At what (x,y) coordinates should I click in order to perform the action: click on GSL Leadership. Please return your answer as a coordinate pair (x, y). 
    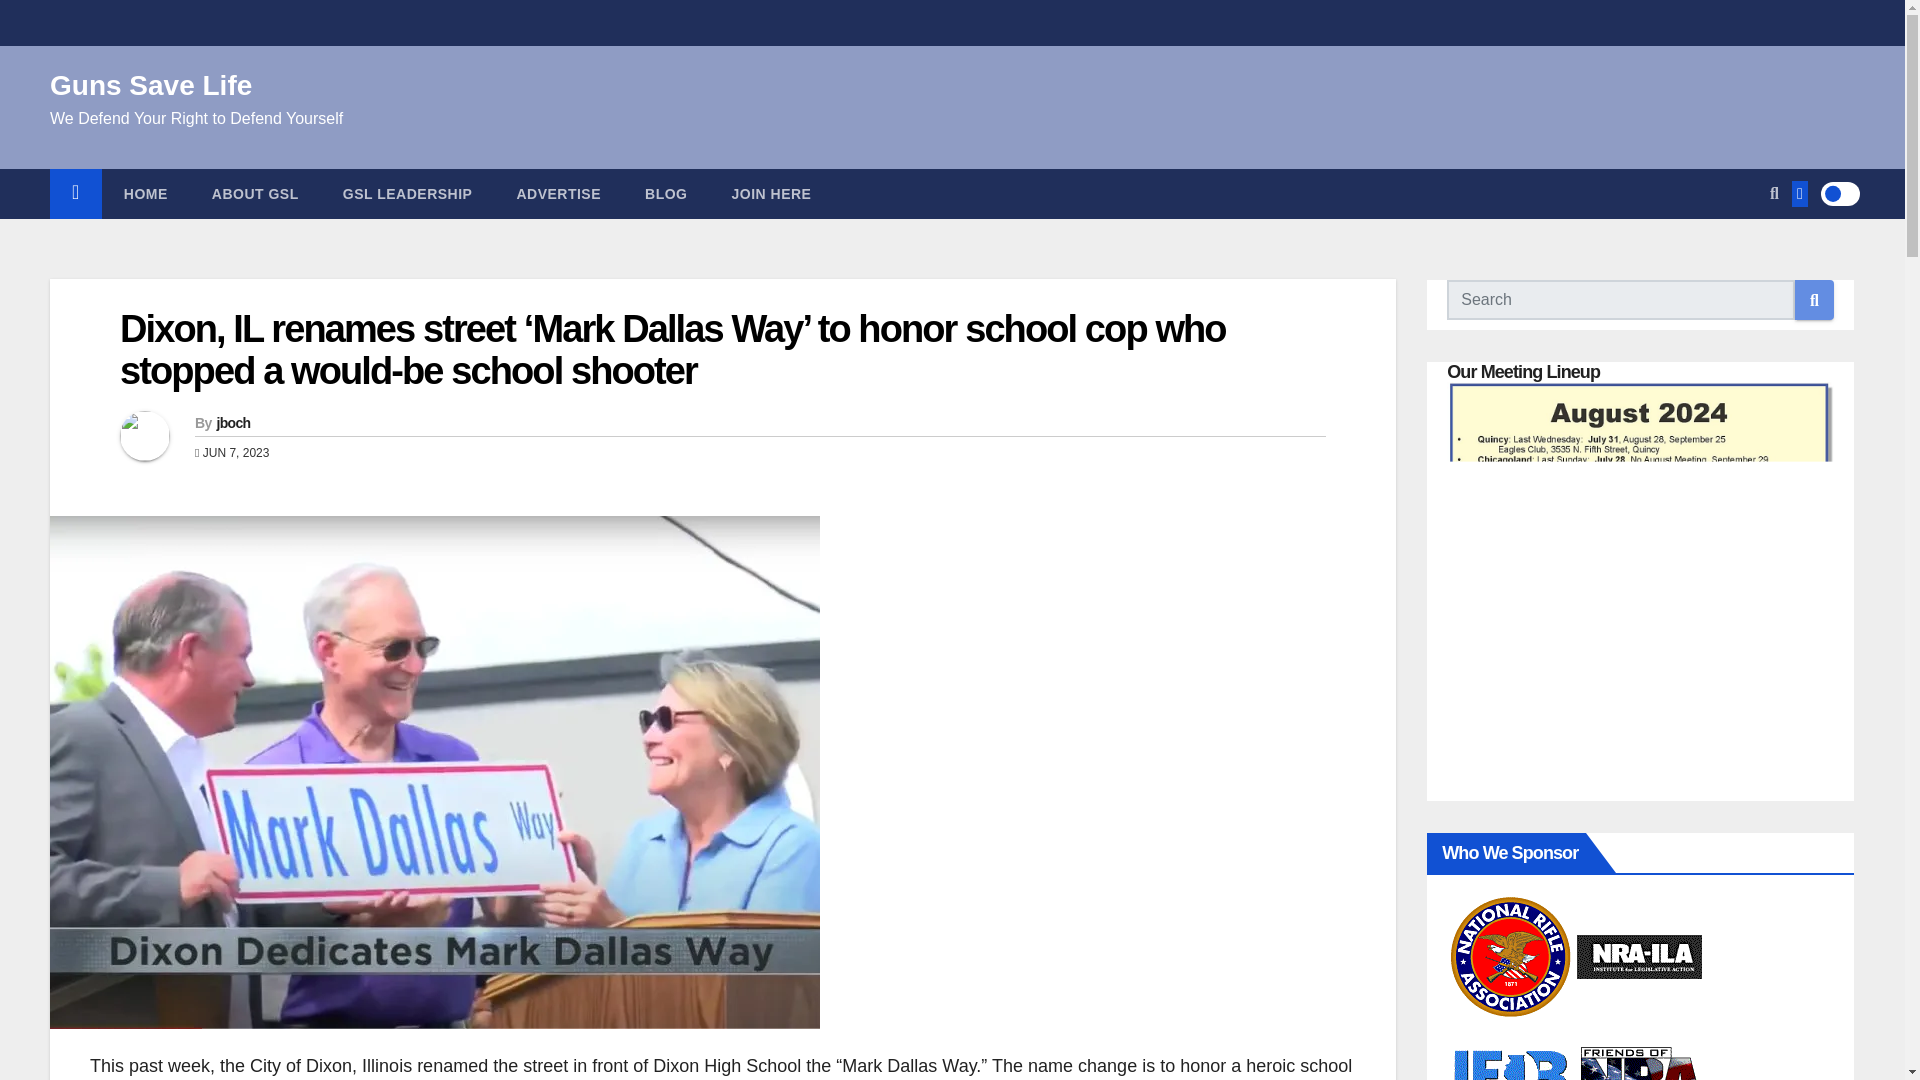
    Looking at the image, I should click on (408, 194).